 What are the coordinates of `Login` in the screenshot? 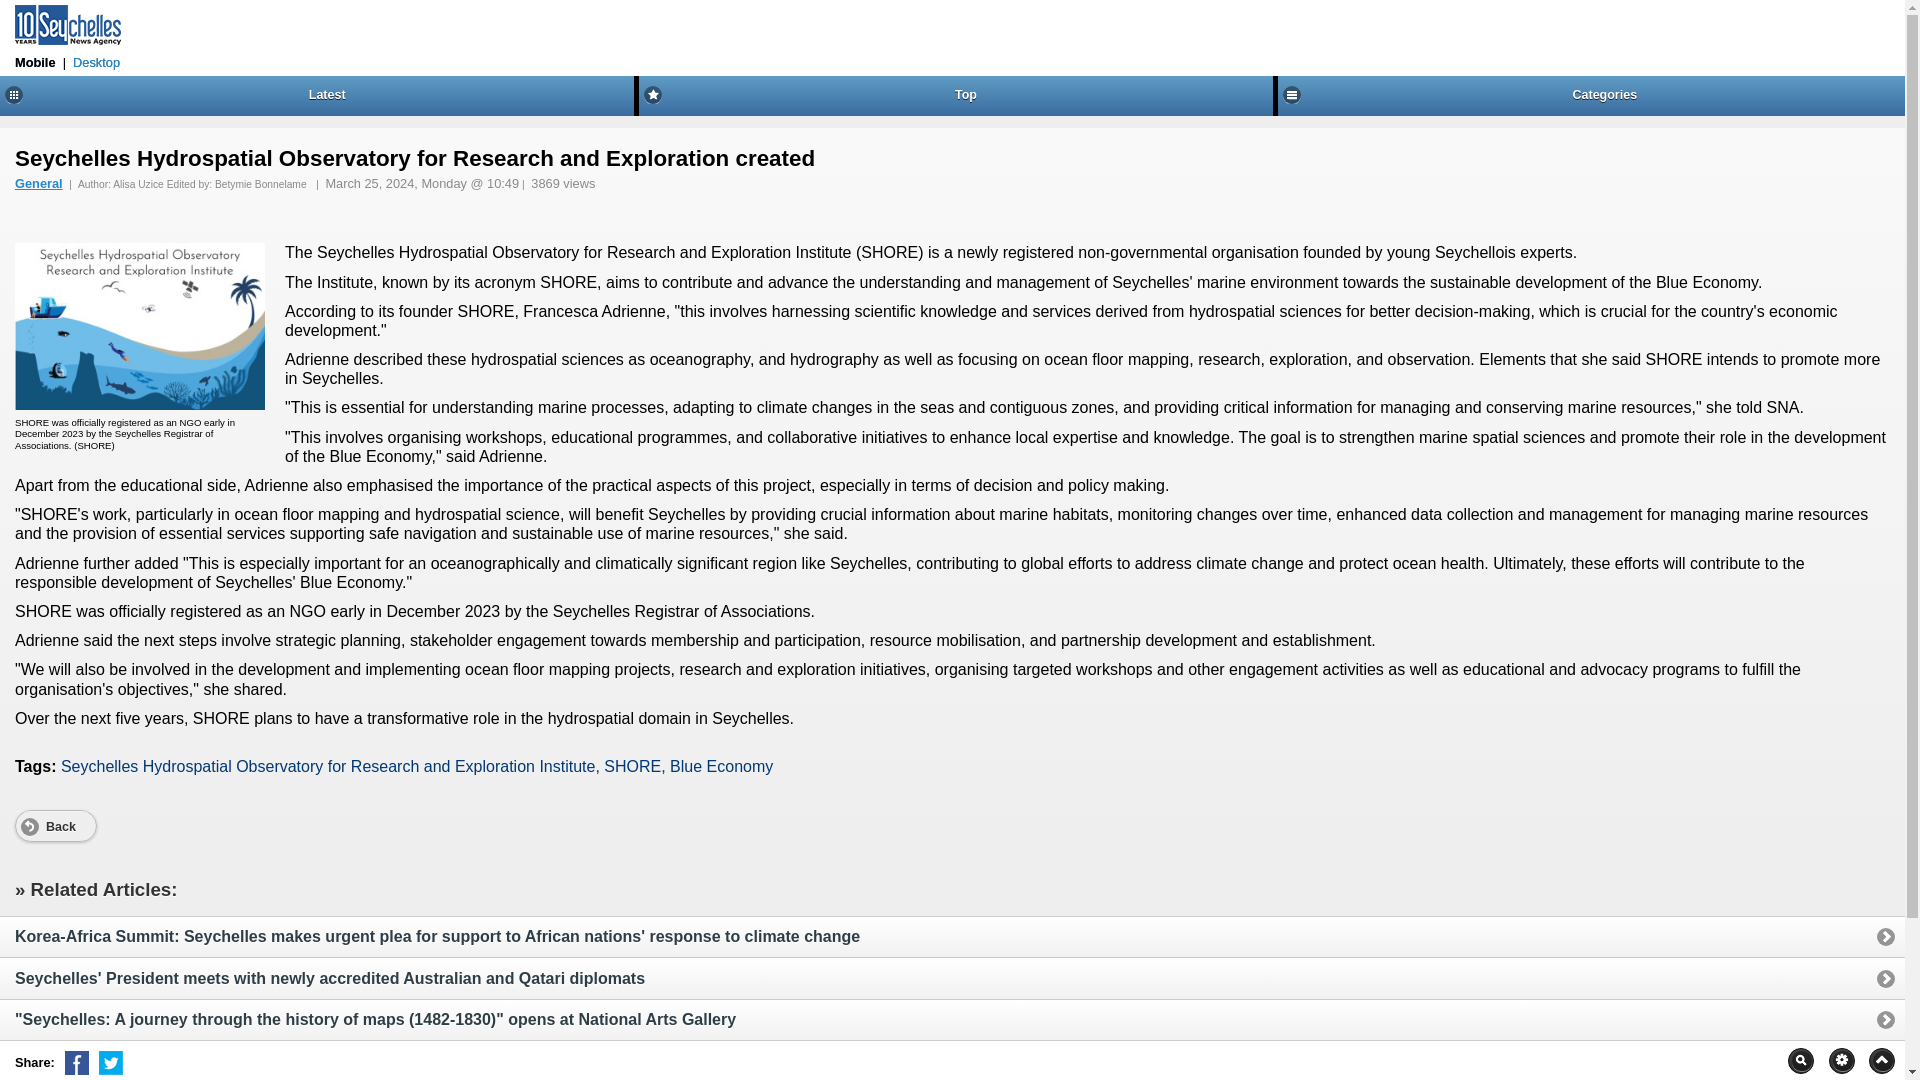 It's located at (19, 8).